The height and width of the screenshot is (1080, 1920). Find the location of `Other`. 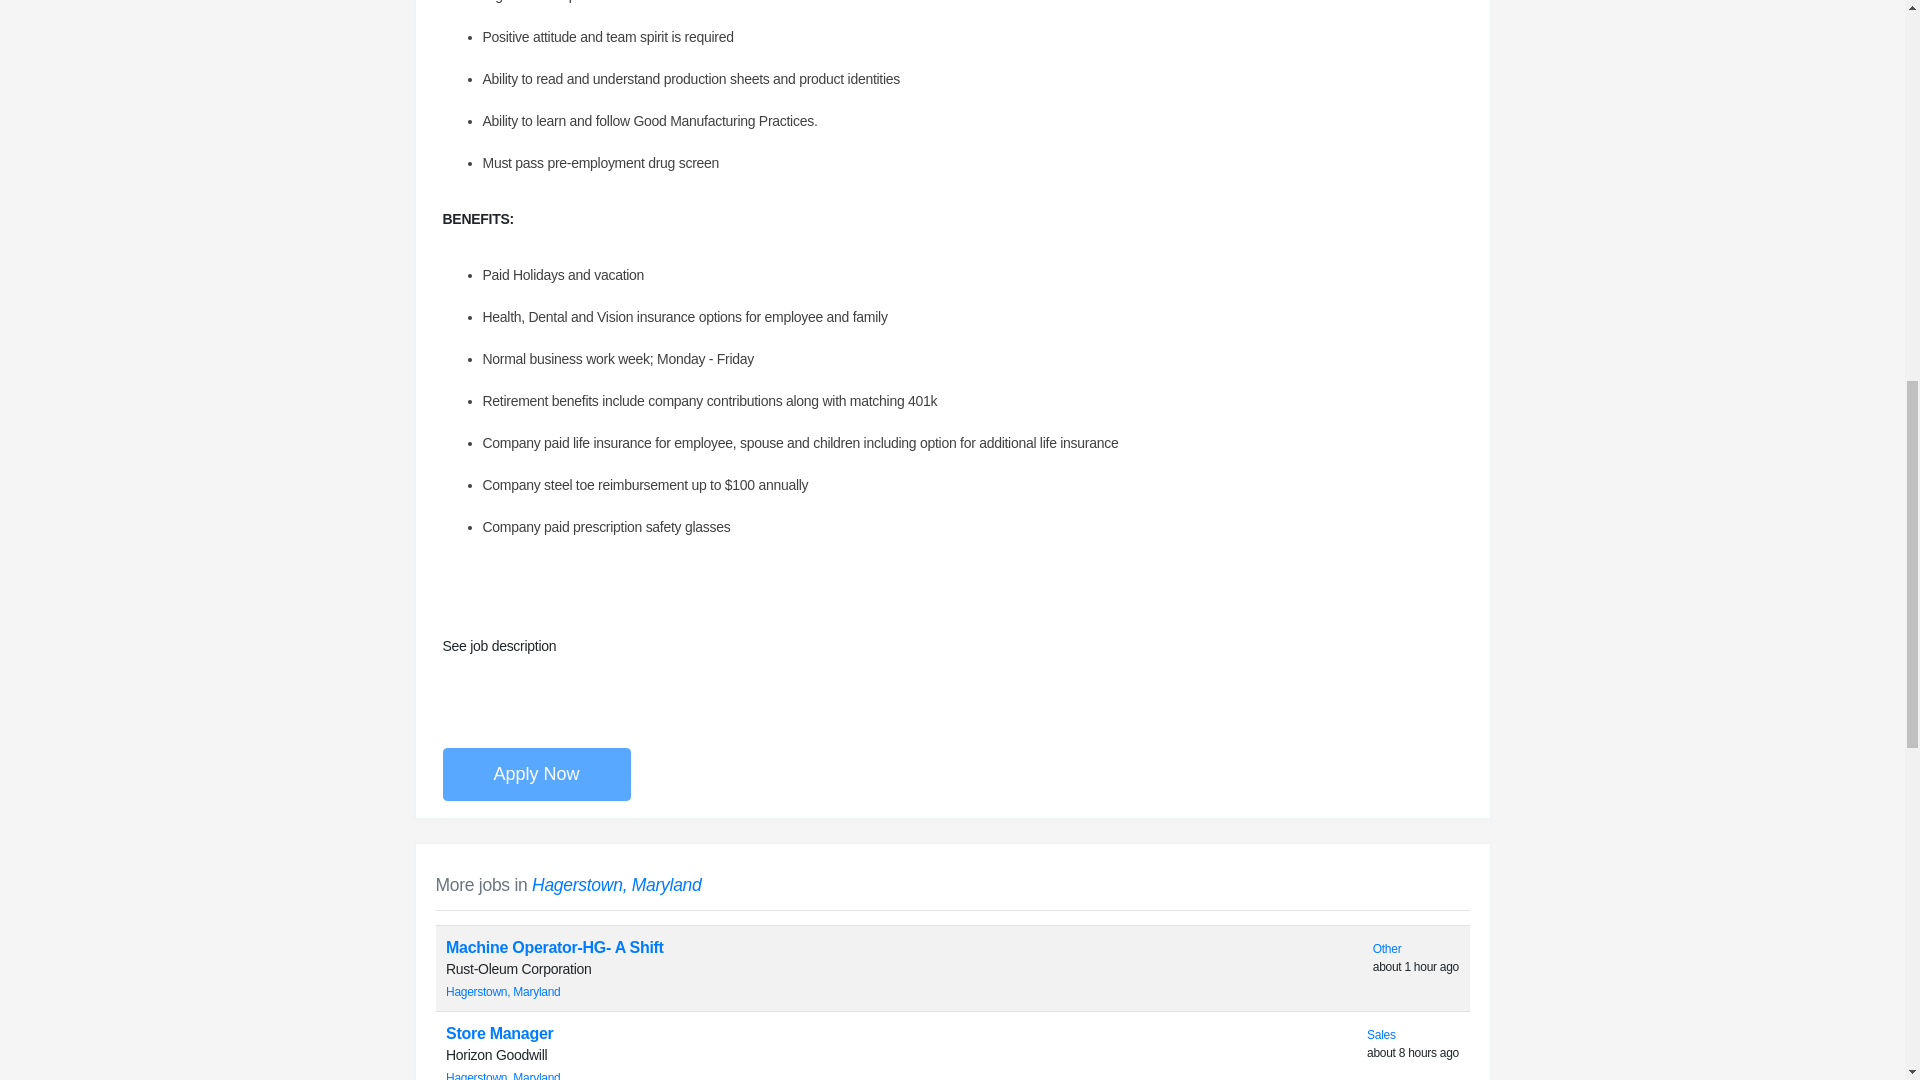

Other is located at coordinates (1386, 948).